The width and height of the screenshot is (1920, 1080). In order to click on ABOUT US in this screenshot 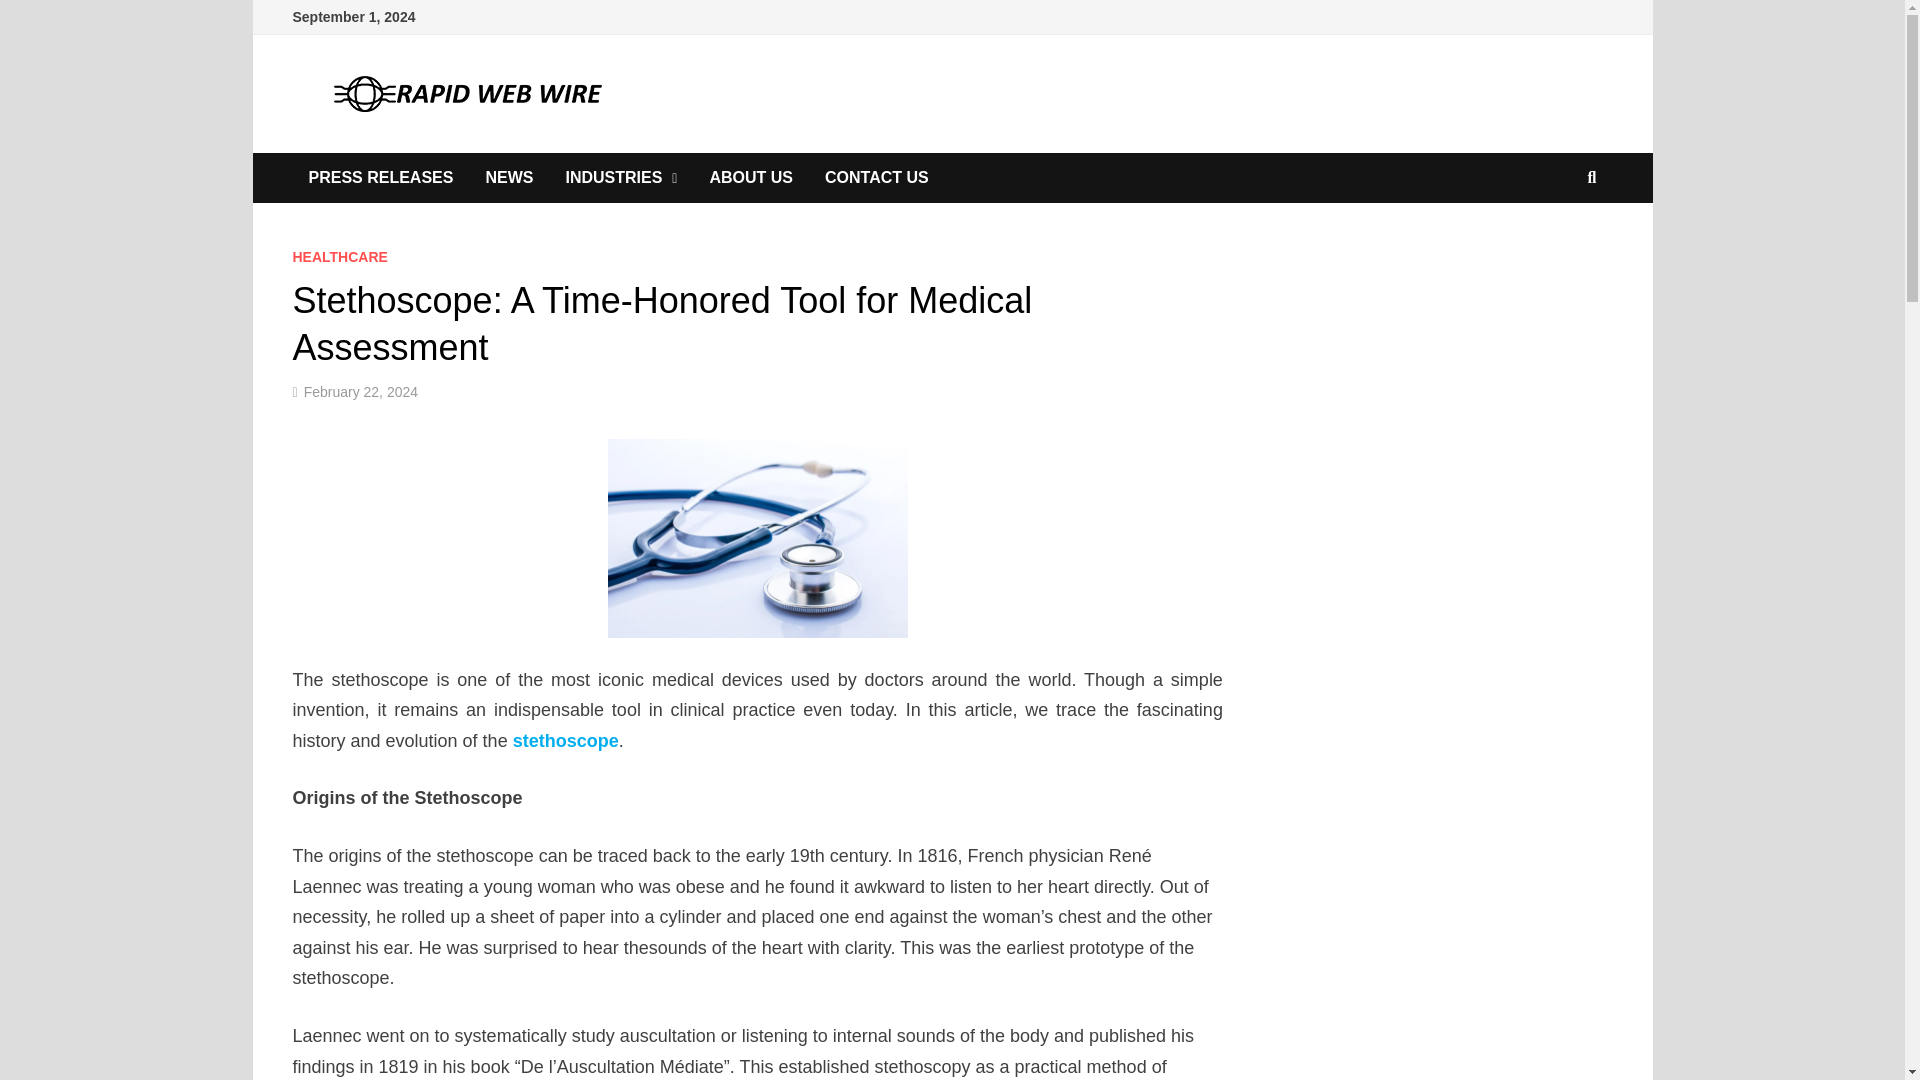, I will do `click(750, 178)`.